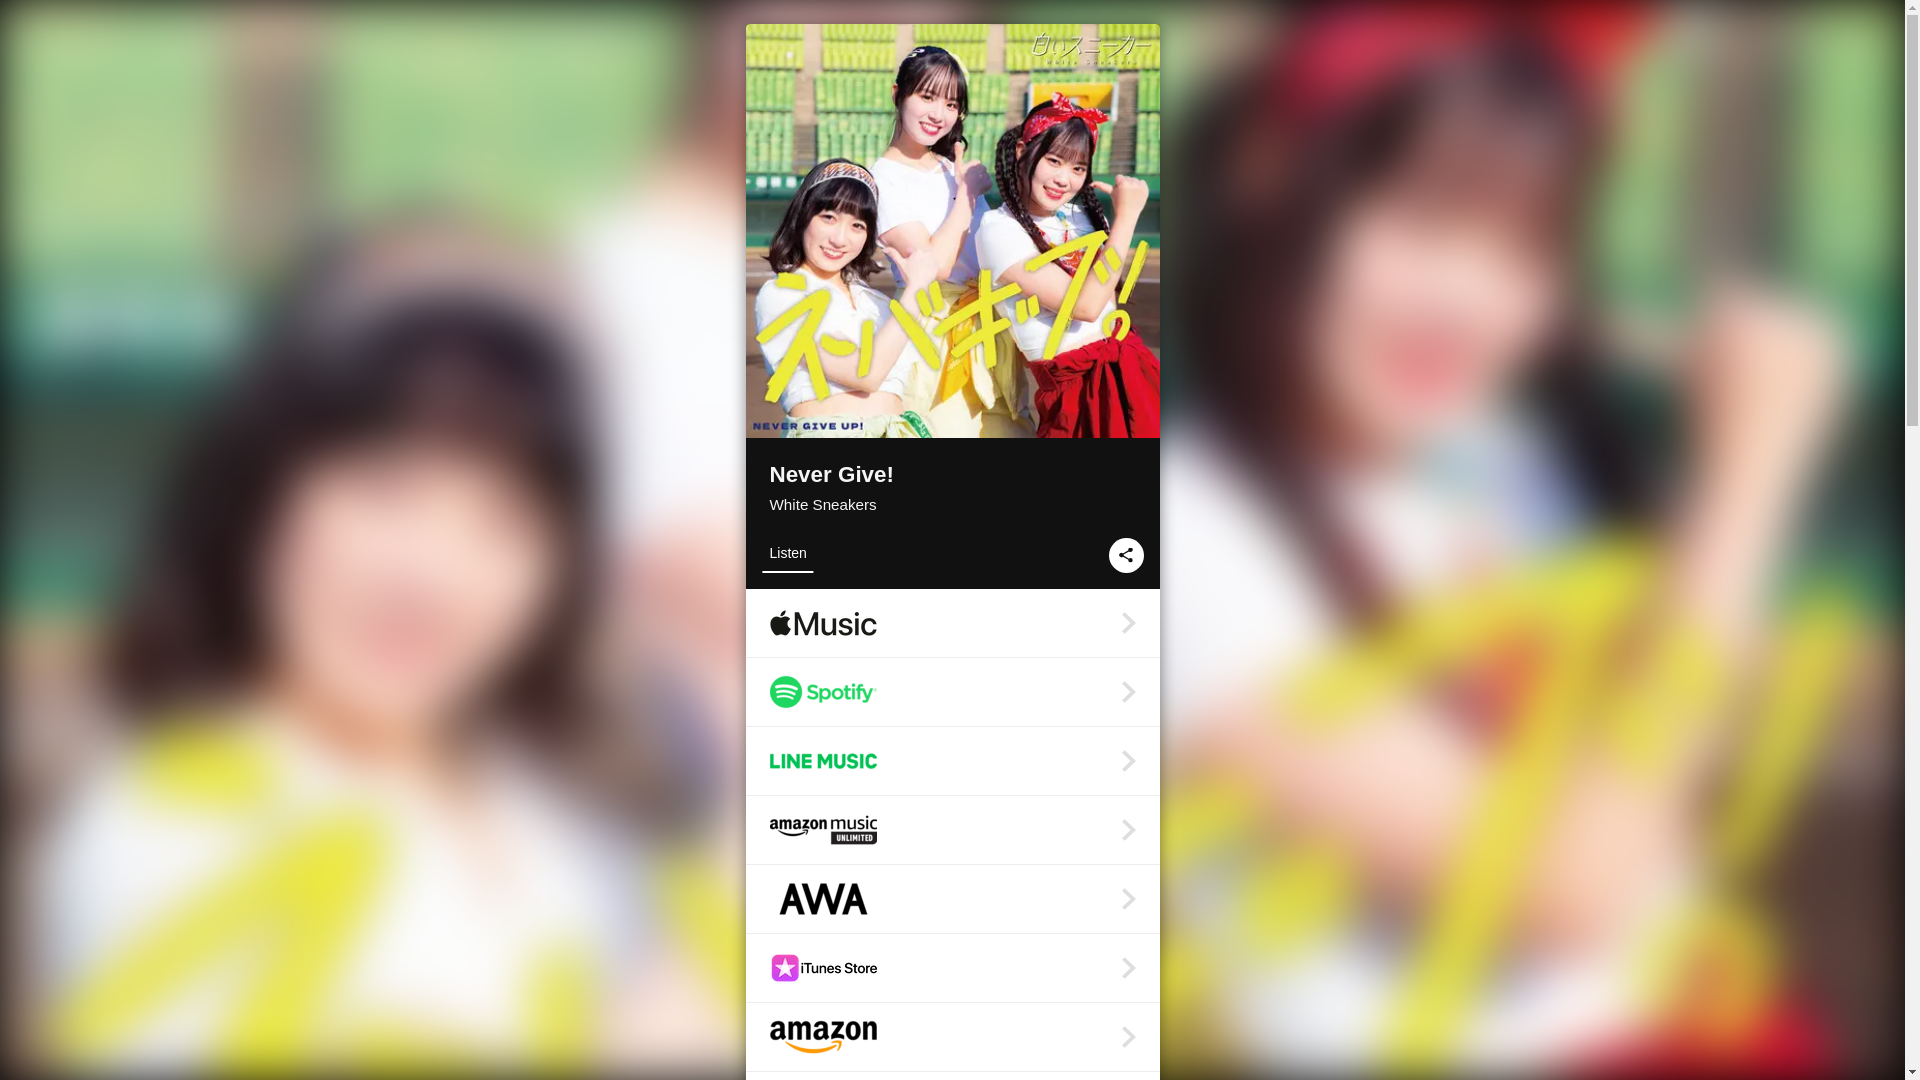  I want to click on Available on AWA, so click(952, 899).